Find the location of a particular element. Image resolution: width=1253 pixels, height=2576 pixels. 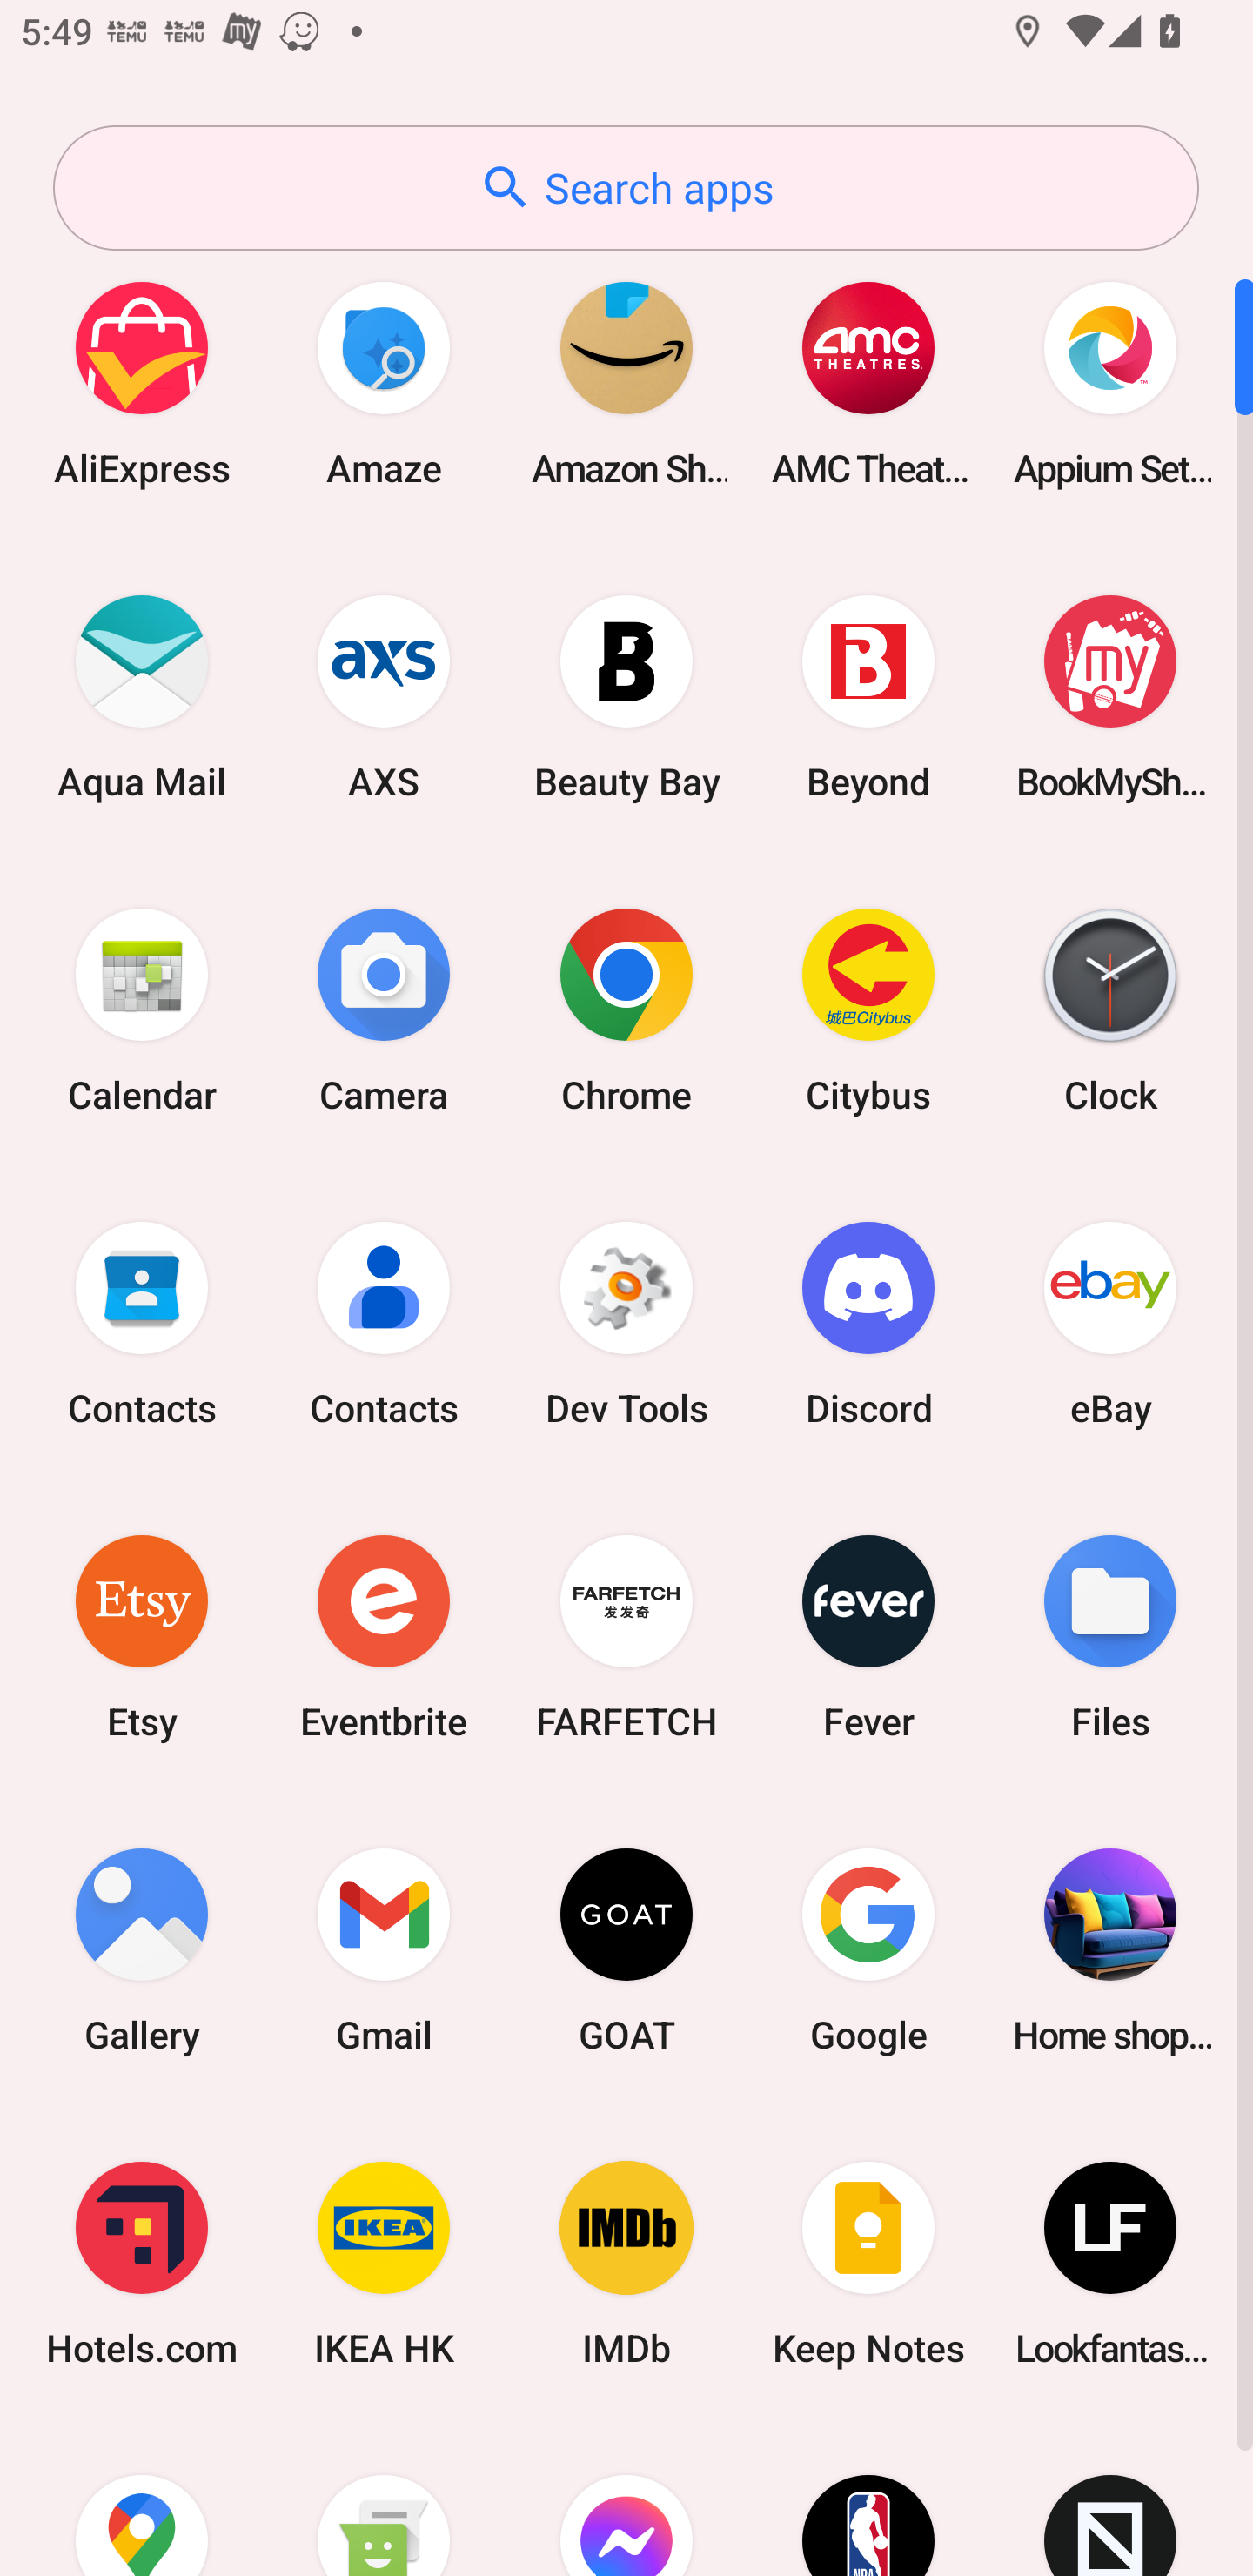

Amaze is located at coordinates (384, 383).